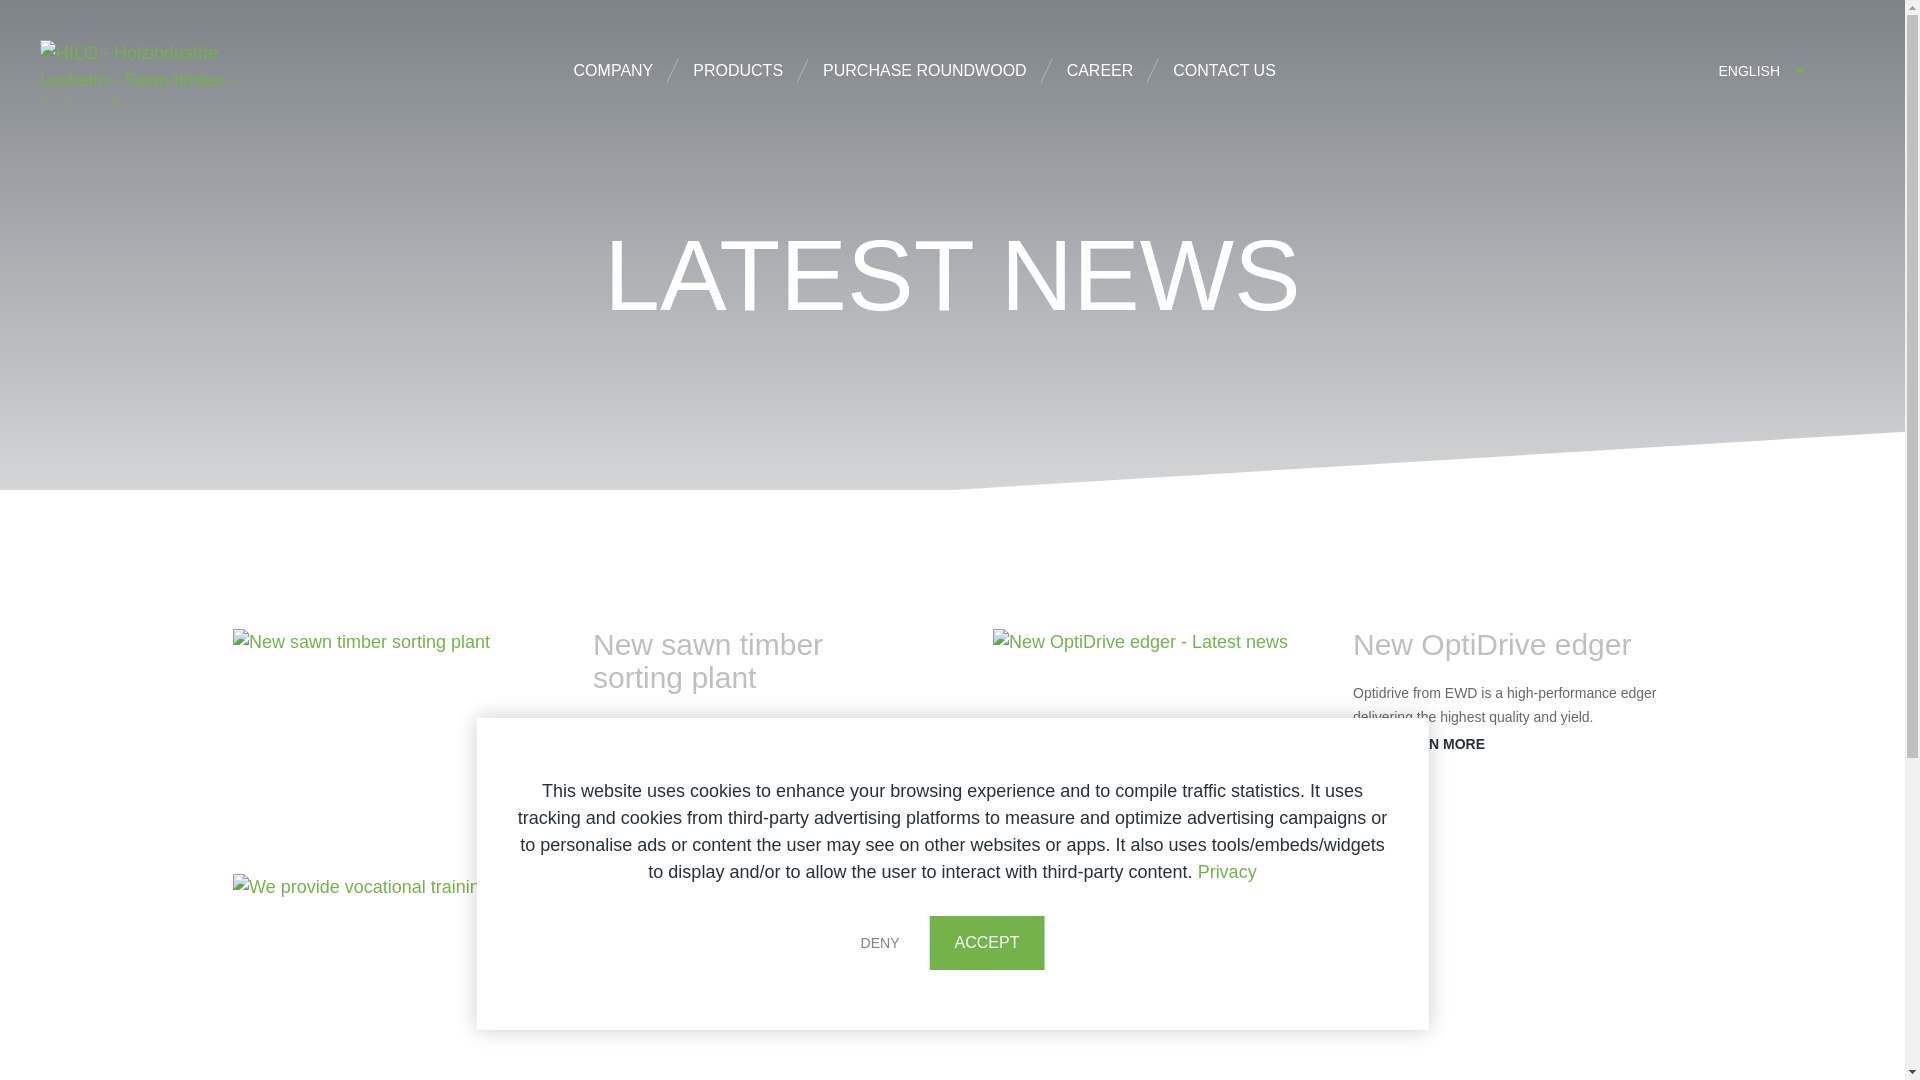 The height and width of the screenshot is (1080, 1920). What do you see at coordinates (986, 942) in the screenshot?
I see `ACCEPT` at bounding box center [986, 942].